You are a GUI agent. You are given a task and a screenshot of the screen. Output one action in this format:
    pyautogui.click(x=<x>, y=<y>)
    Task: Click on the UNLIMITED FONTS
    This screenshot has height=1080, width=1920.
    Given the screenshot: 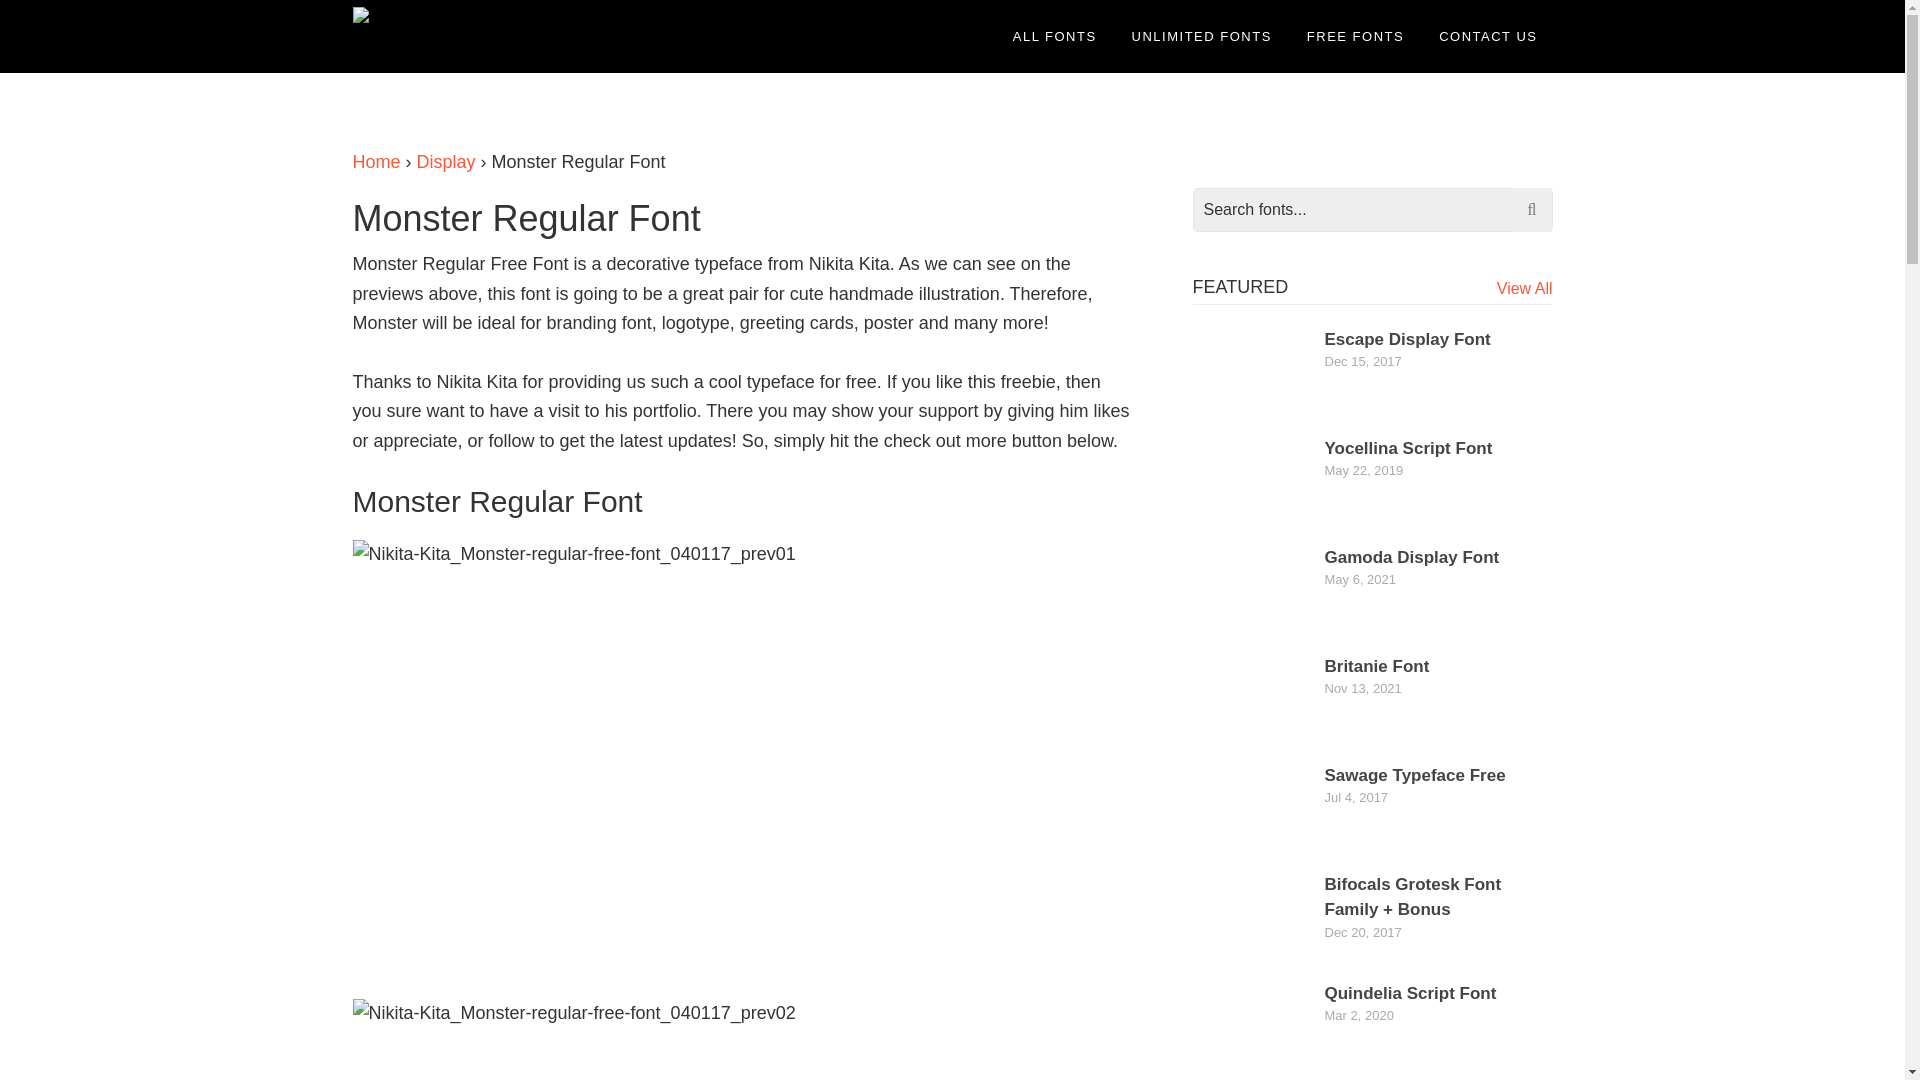 What is the action you would take?
    pyautogui.click(x=1202, y=36)
    